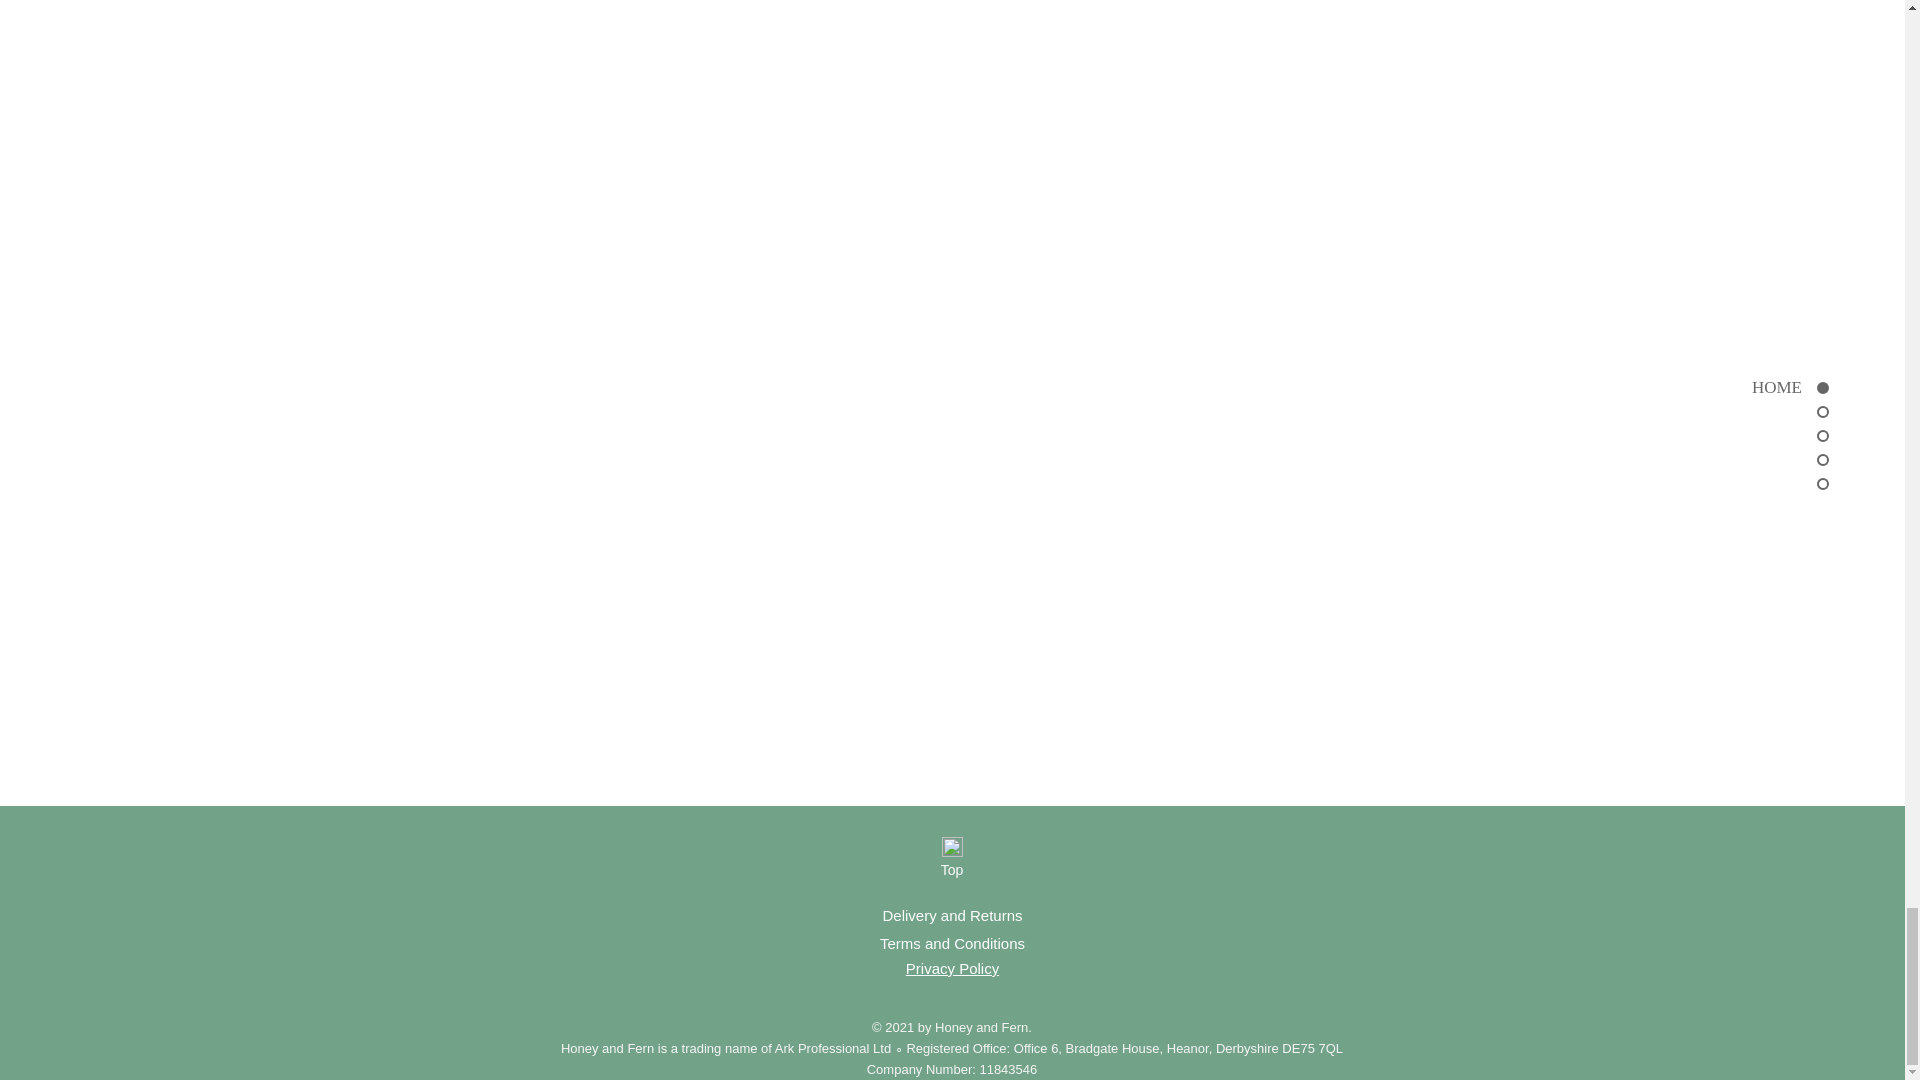  Describe the element at coordinates (951, 916) in the screenshot. I see `Delivery and Returns` at that location.